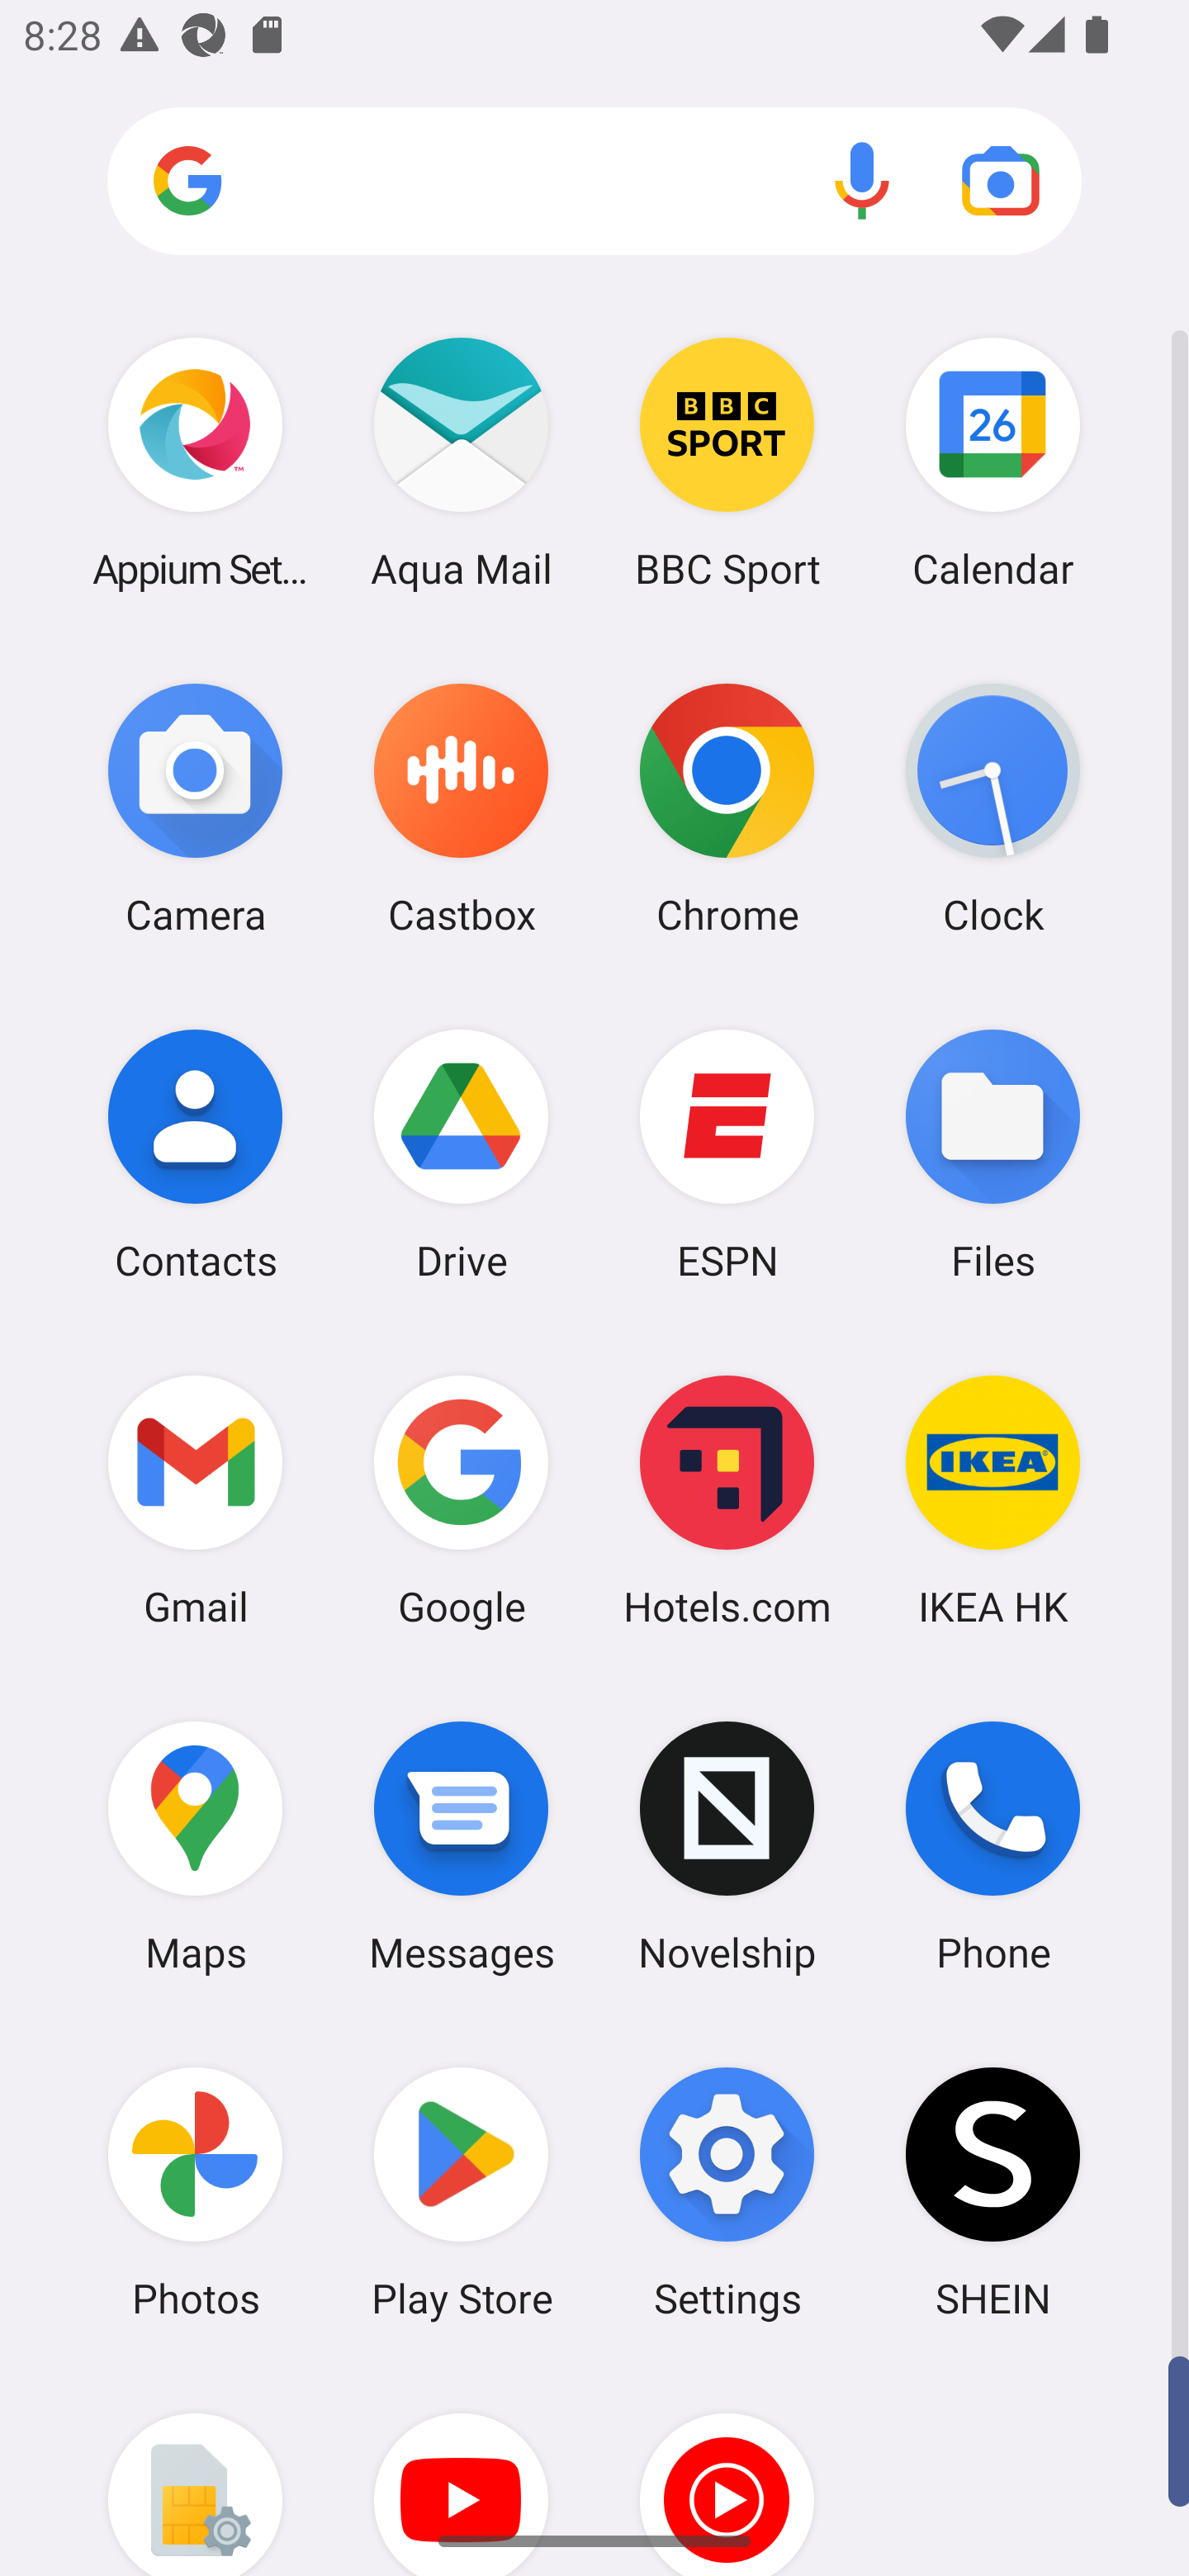 The image size is (1189, 2576). Describe the element at coordinates (195, 1153) in the screenshot. I see `Contacts` at that location.